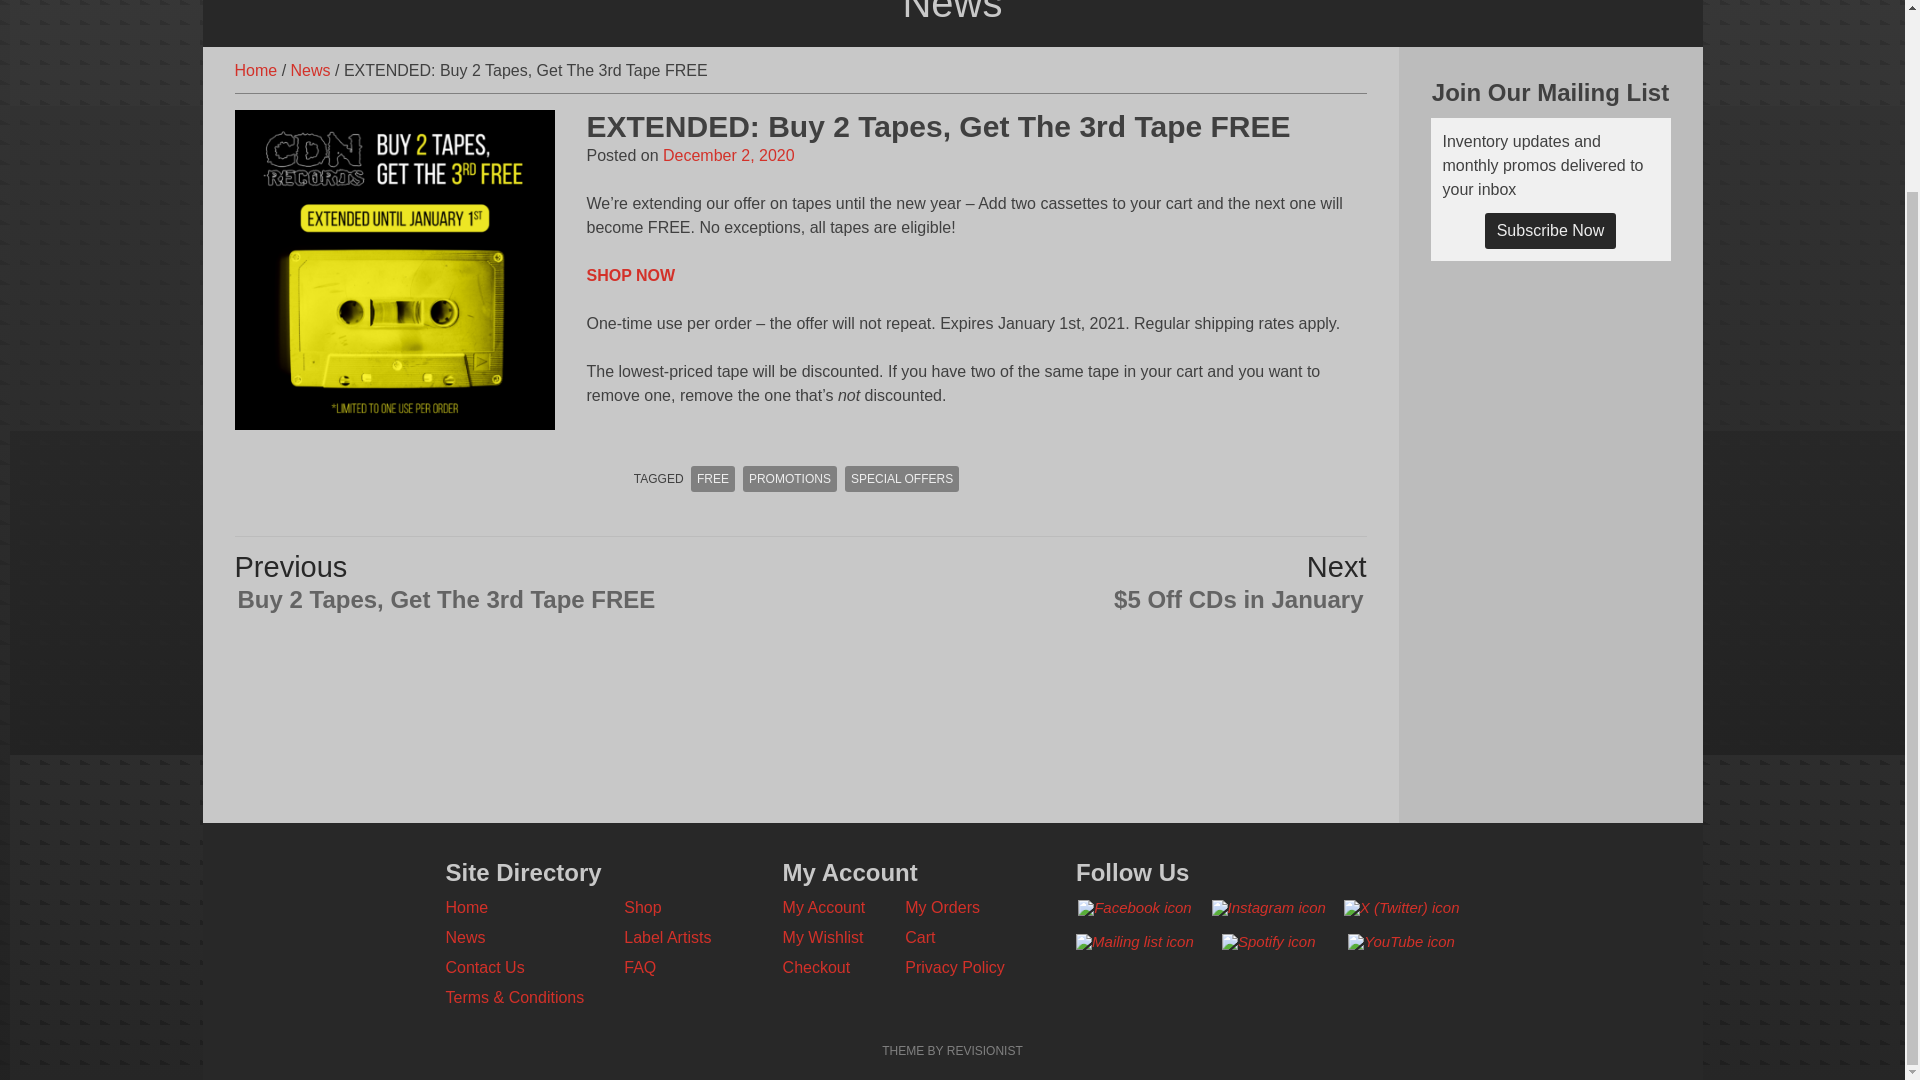 This screenshot has height=1080, width=1920. I want to click on My Wishlist, so click(824, 937).